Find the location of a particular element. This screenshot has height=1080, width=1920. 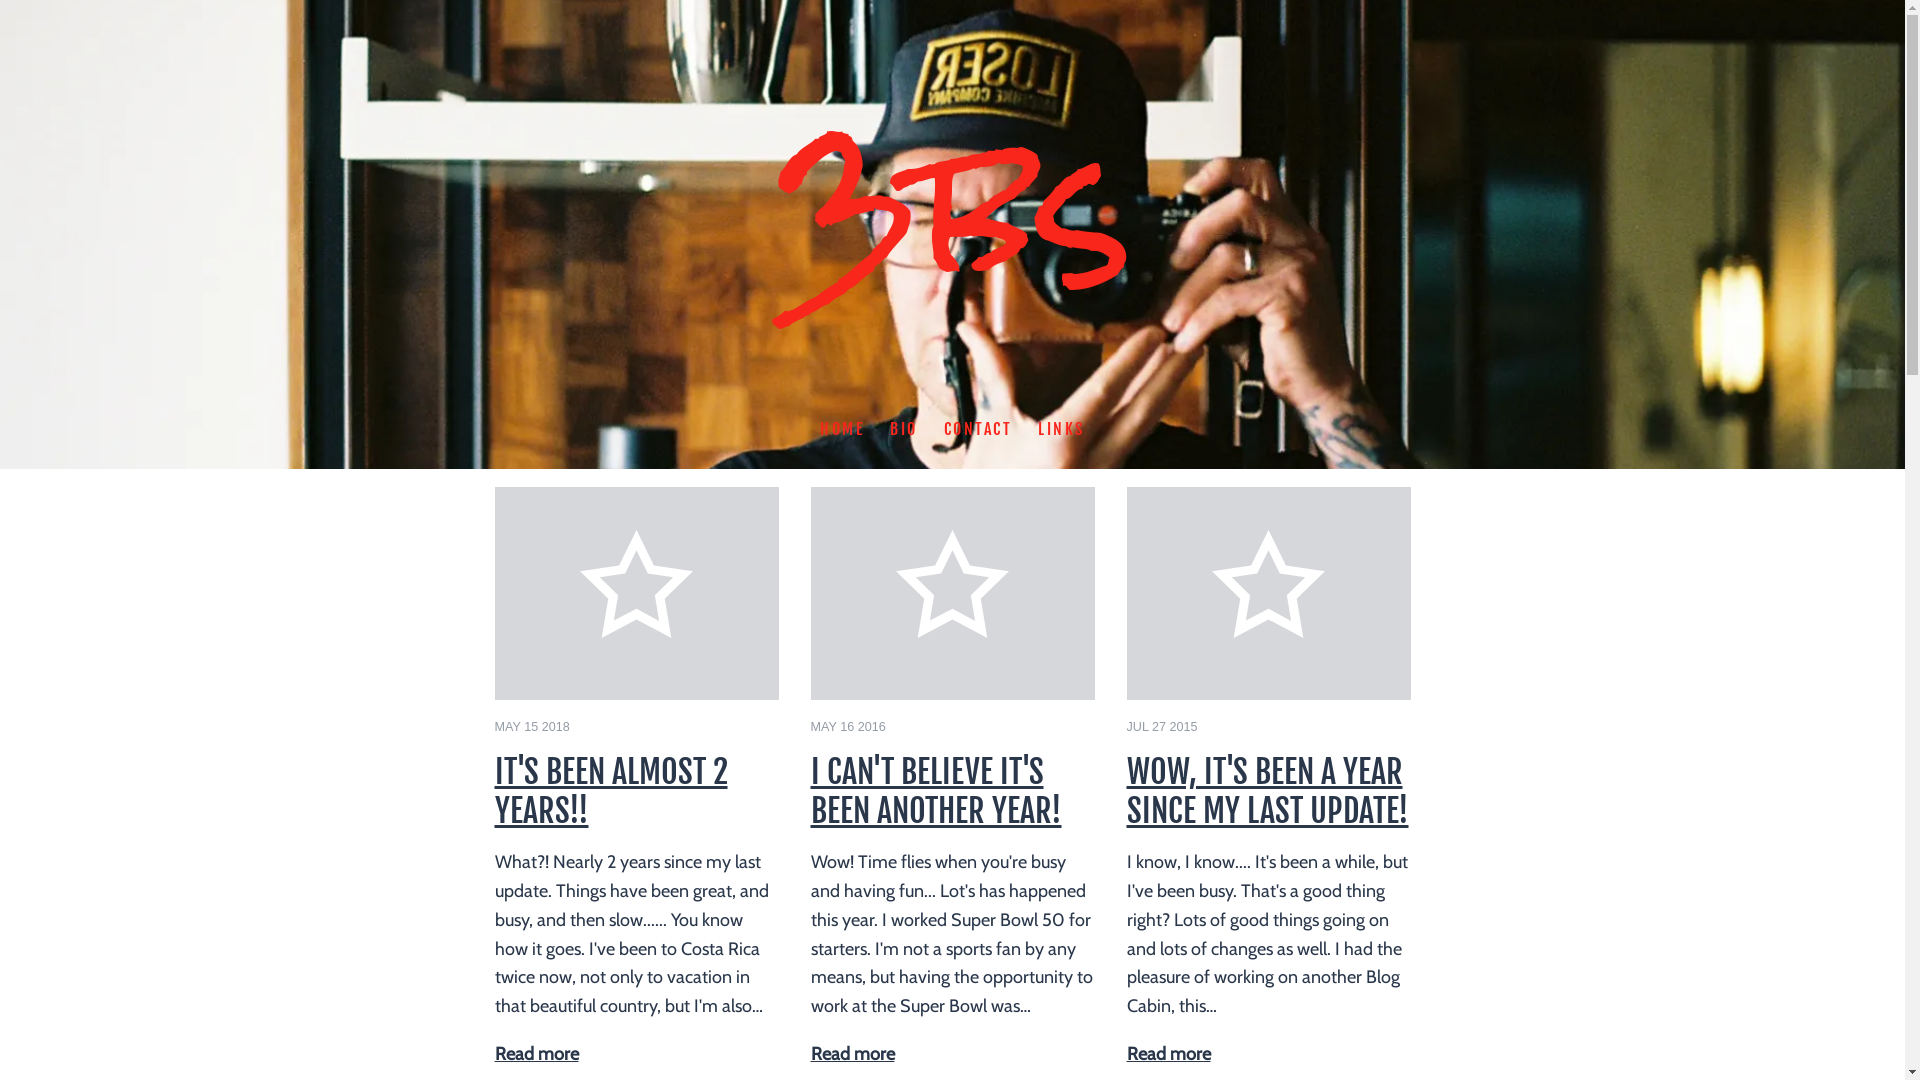

HOME is located at coordinates (842, 430).